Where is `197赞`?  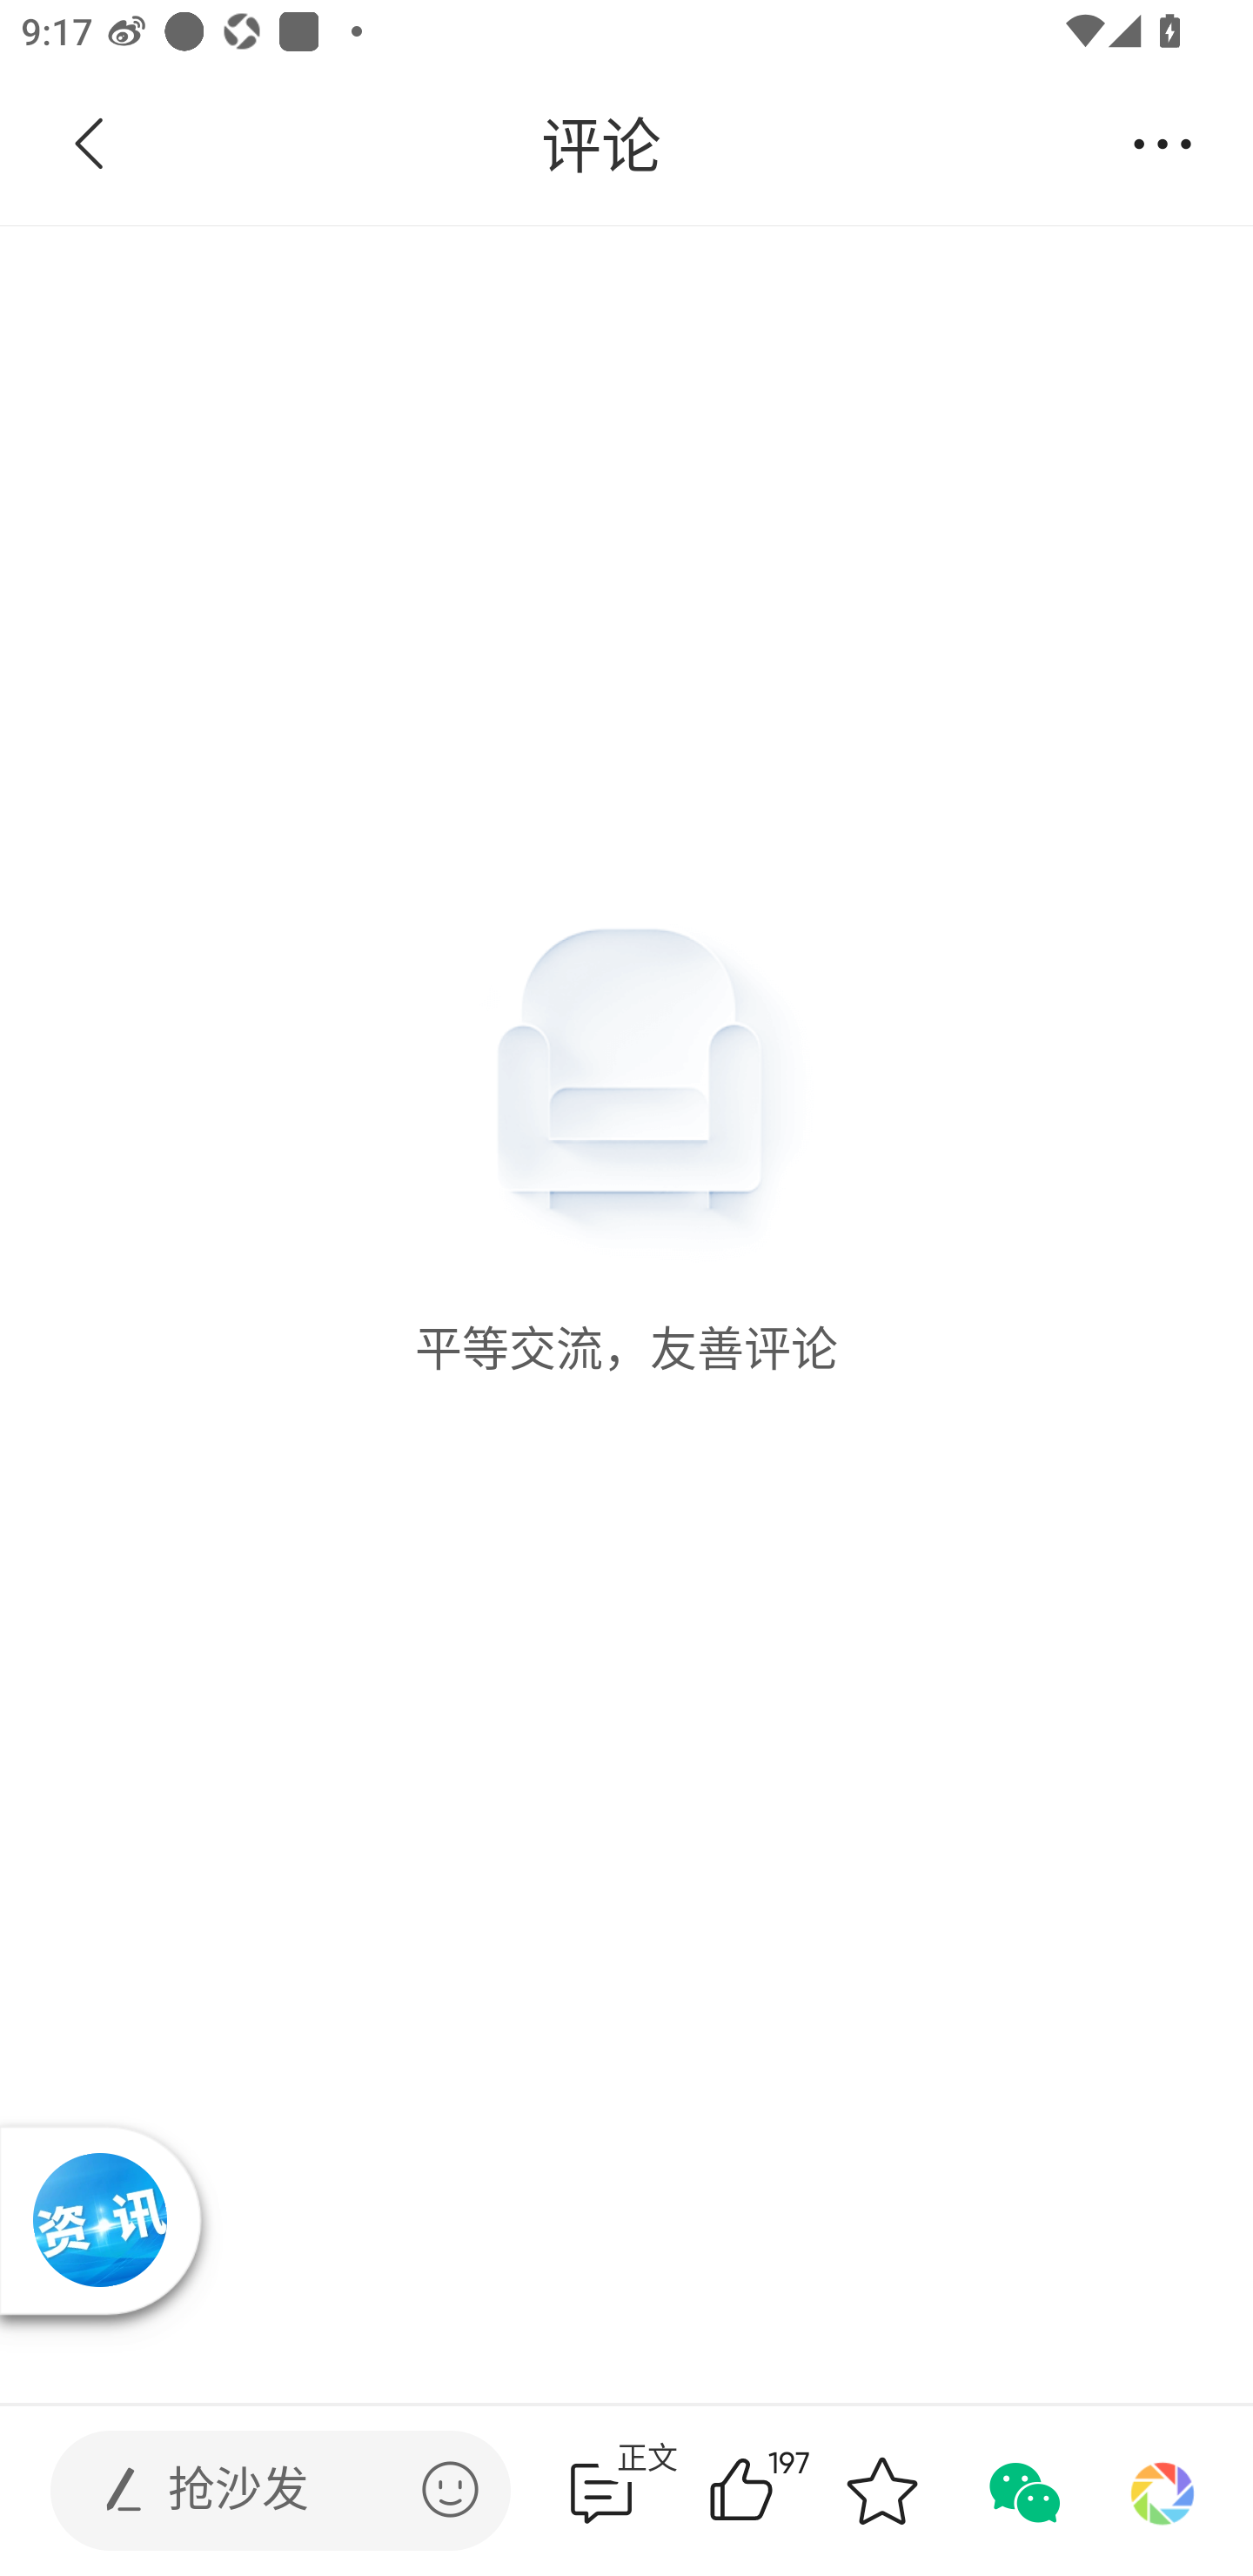 197赞 is located at coordinates (783, 2491).